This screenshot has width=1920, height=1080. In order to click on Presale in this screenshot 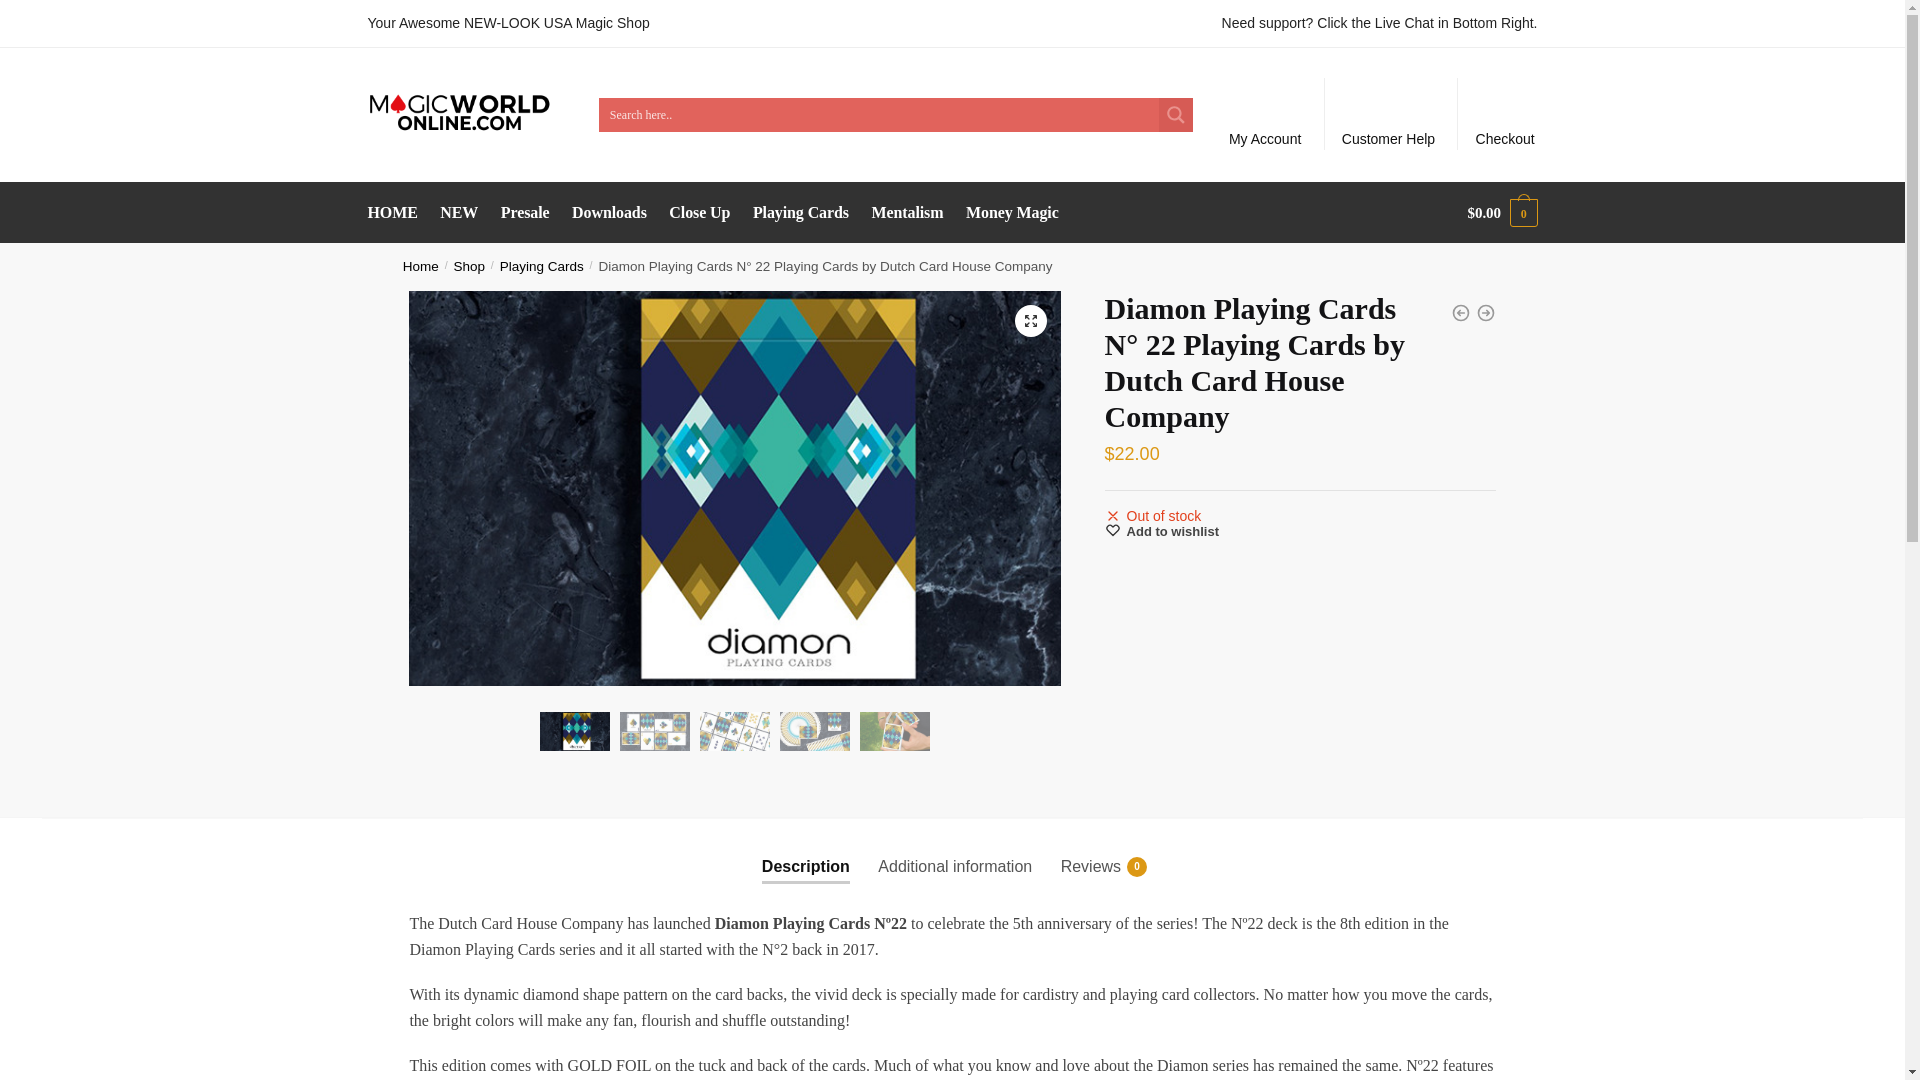, I will do `click(524, 212)`.